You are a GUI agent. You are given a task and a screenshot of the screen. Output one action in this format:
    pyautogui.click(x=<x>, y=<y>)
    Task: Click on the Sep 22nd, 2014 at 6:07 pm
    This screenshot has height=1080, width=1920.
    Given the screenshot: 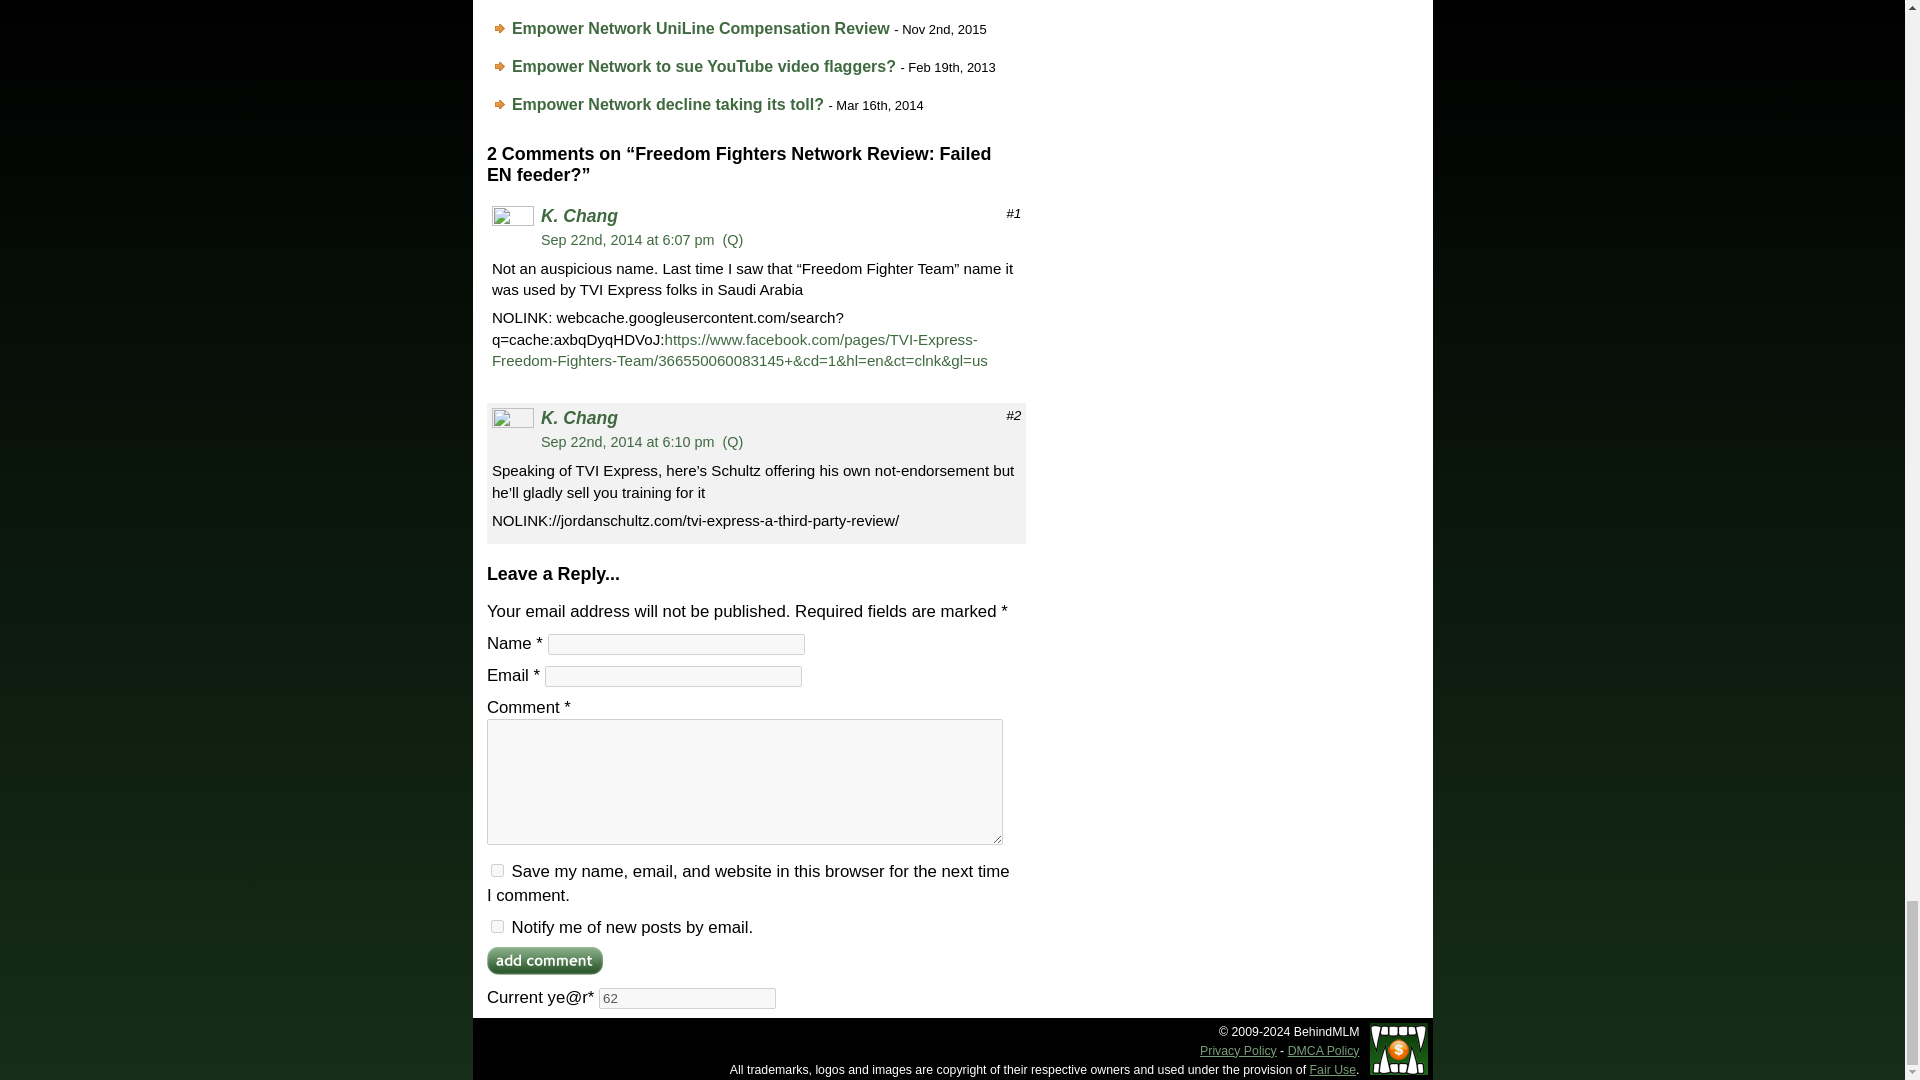 What is the action you would take?
    pyautogui.click(x=628, y=240)
    